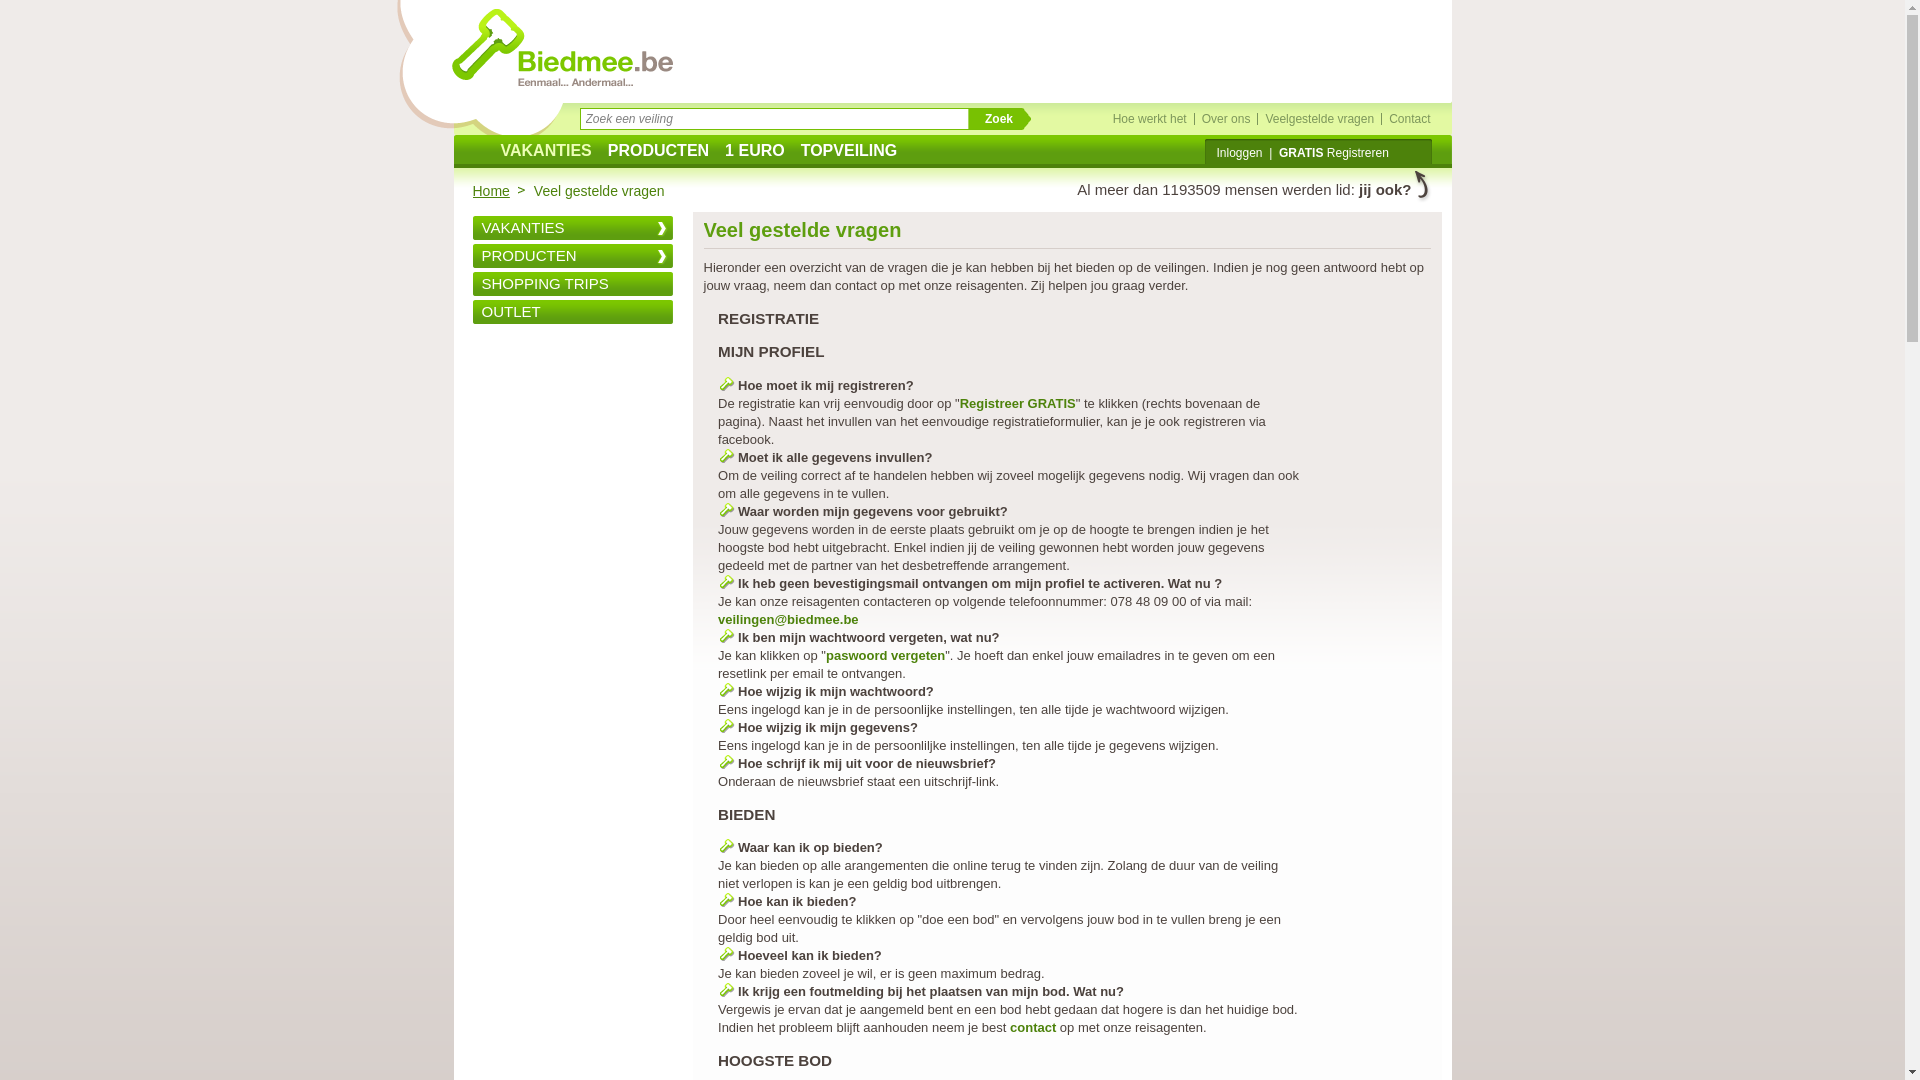 This screenshot has width=1920, height=1080. Describe the element at coordinates (754, 154) in the screenshot. I see `1 EURO` at that location.